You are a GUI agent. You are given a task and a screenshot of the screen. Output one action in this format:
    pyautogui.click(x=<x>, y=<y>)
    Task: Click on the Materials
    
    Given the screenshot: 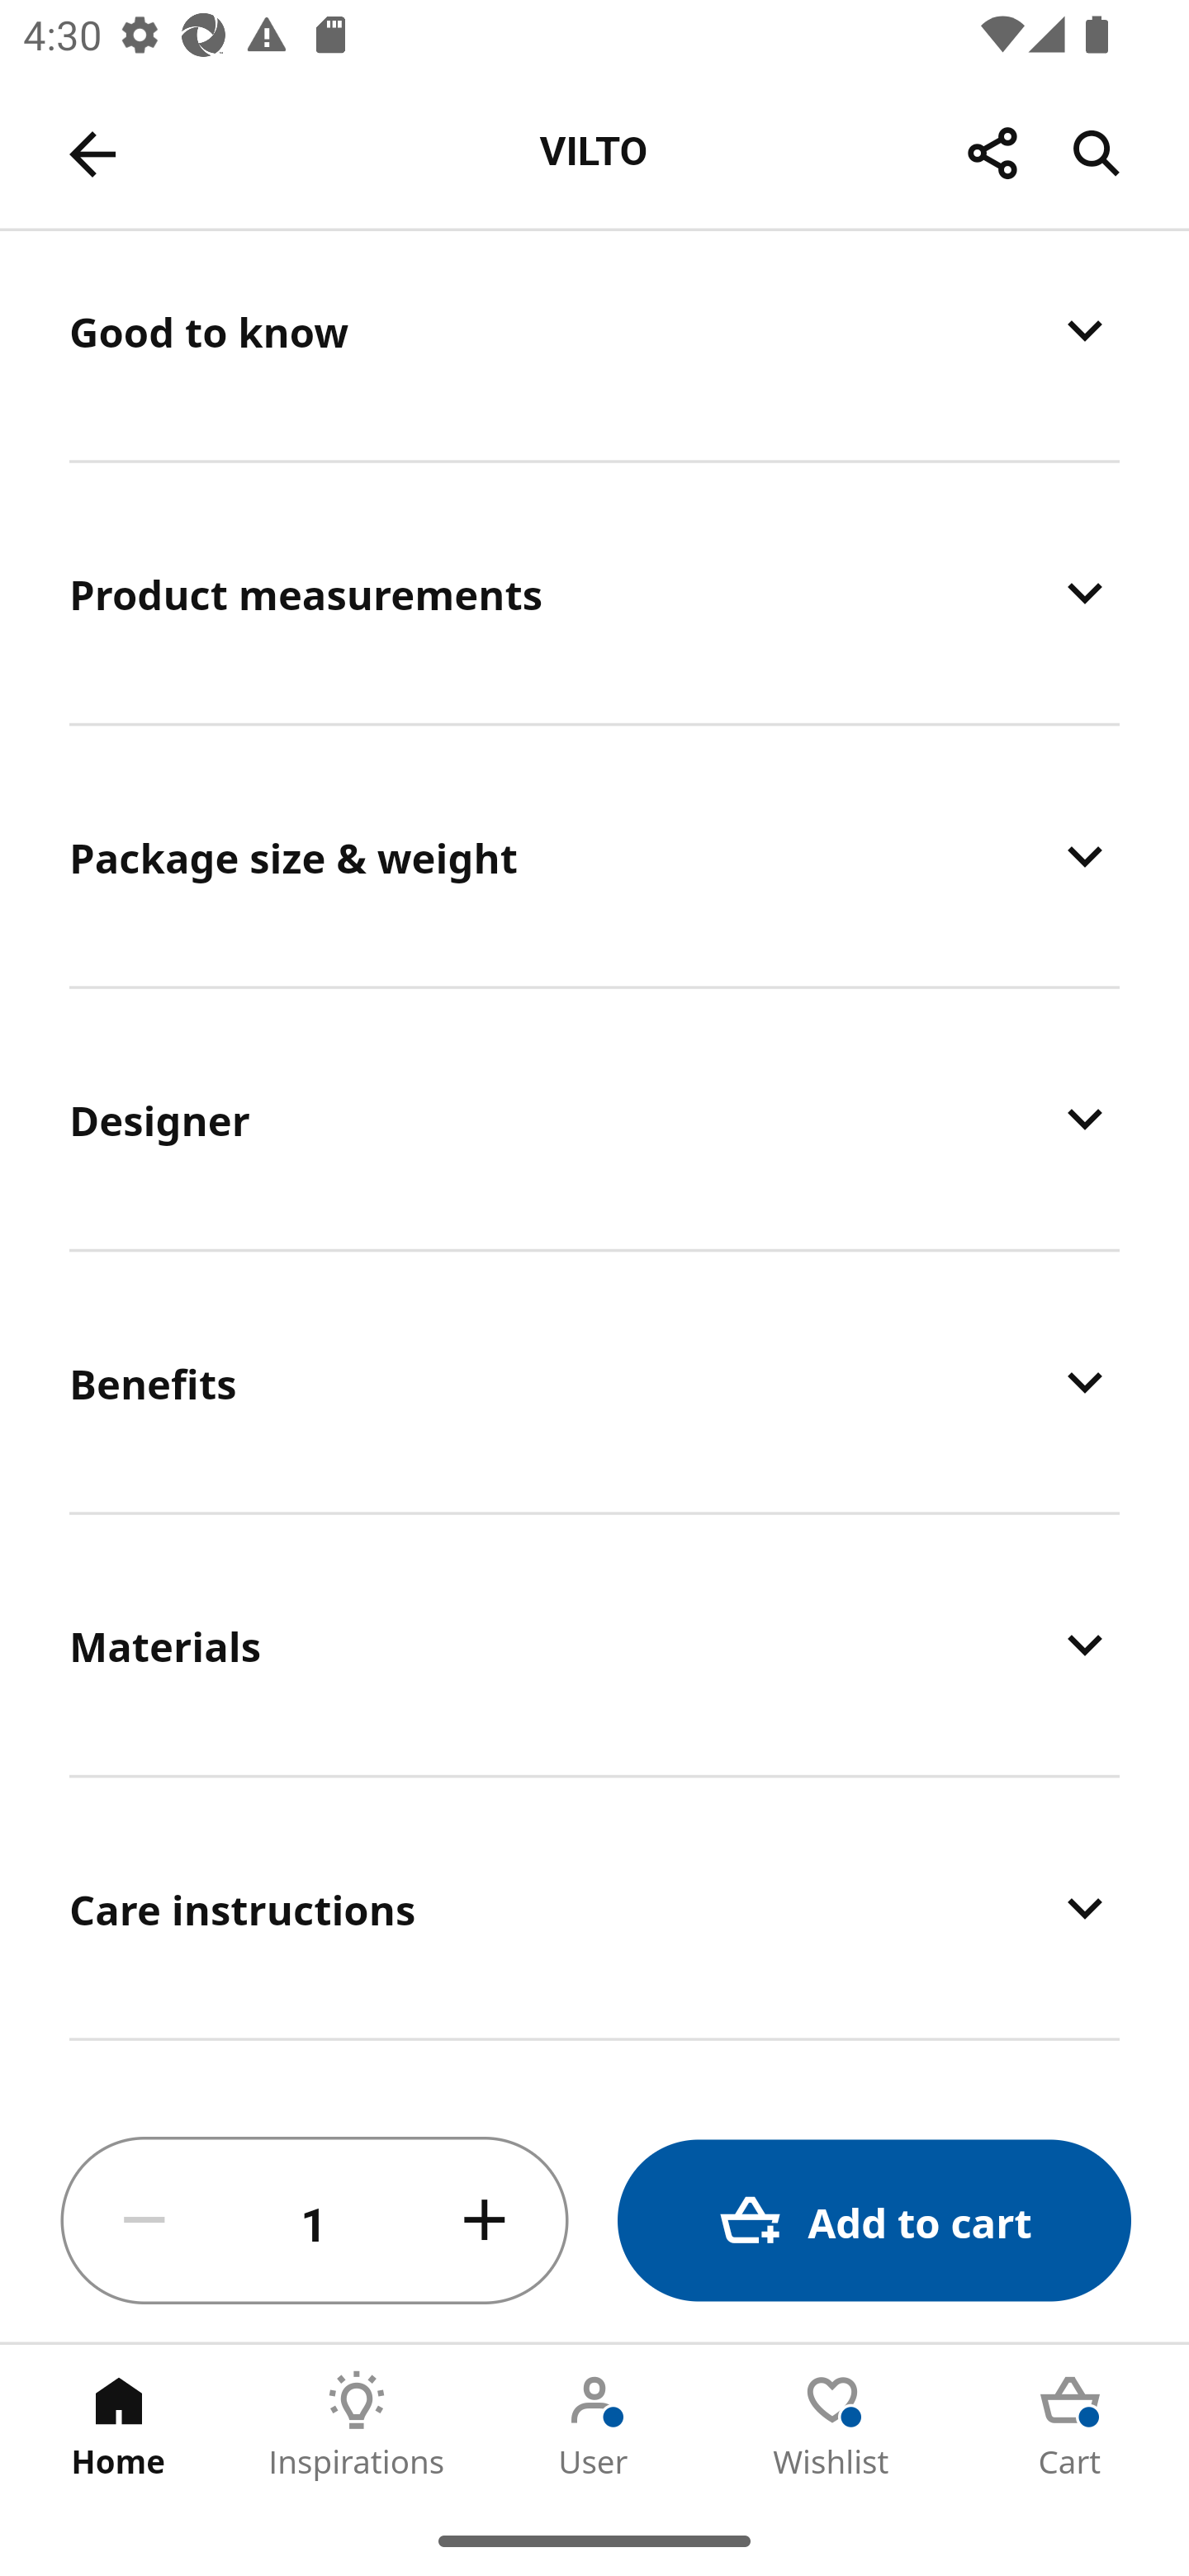 What is the action you would take?
    pyautogui.click(x=594, y=1645)
    